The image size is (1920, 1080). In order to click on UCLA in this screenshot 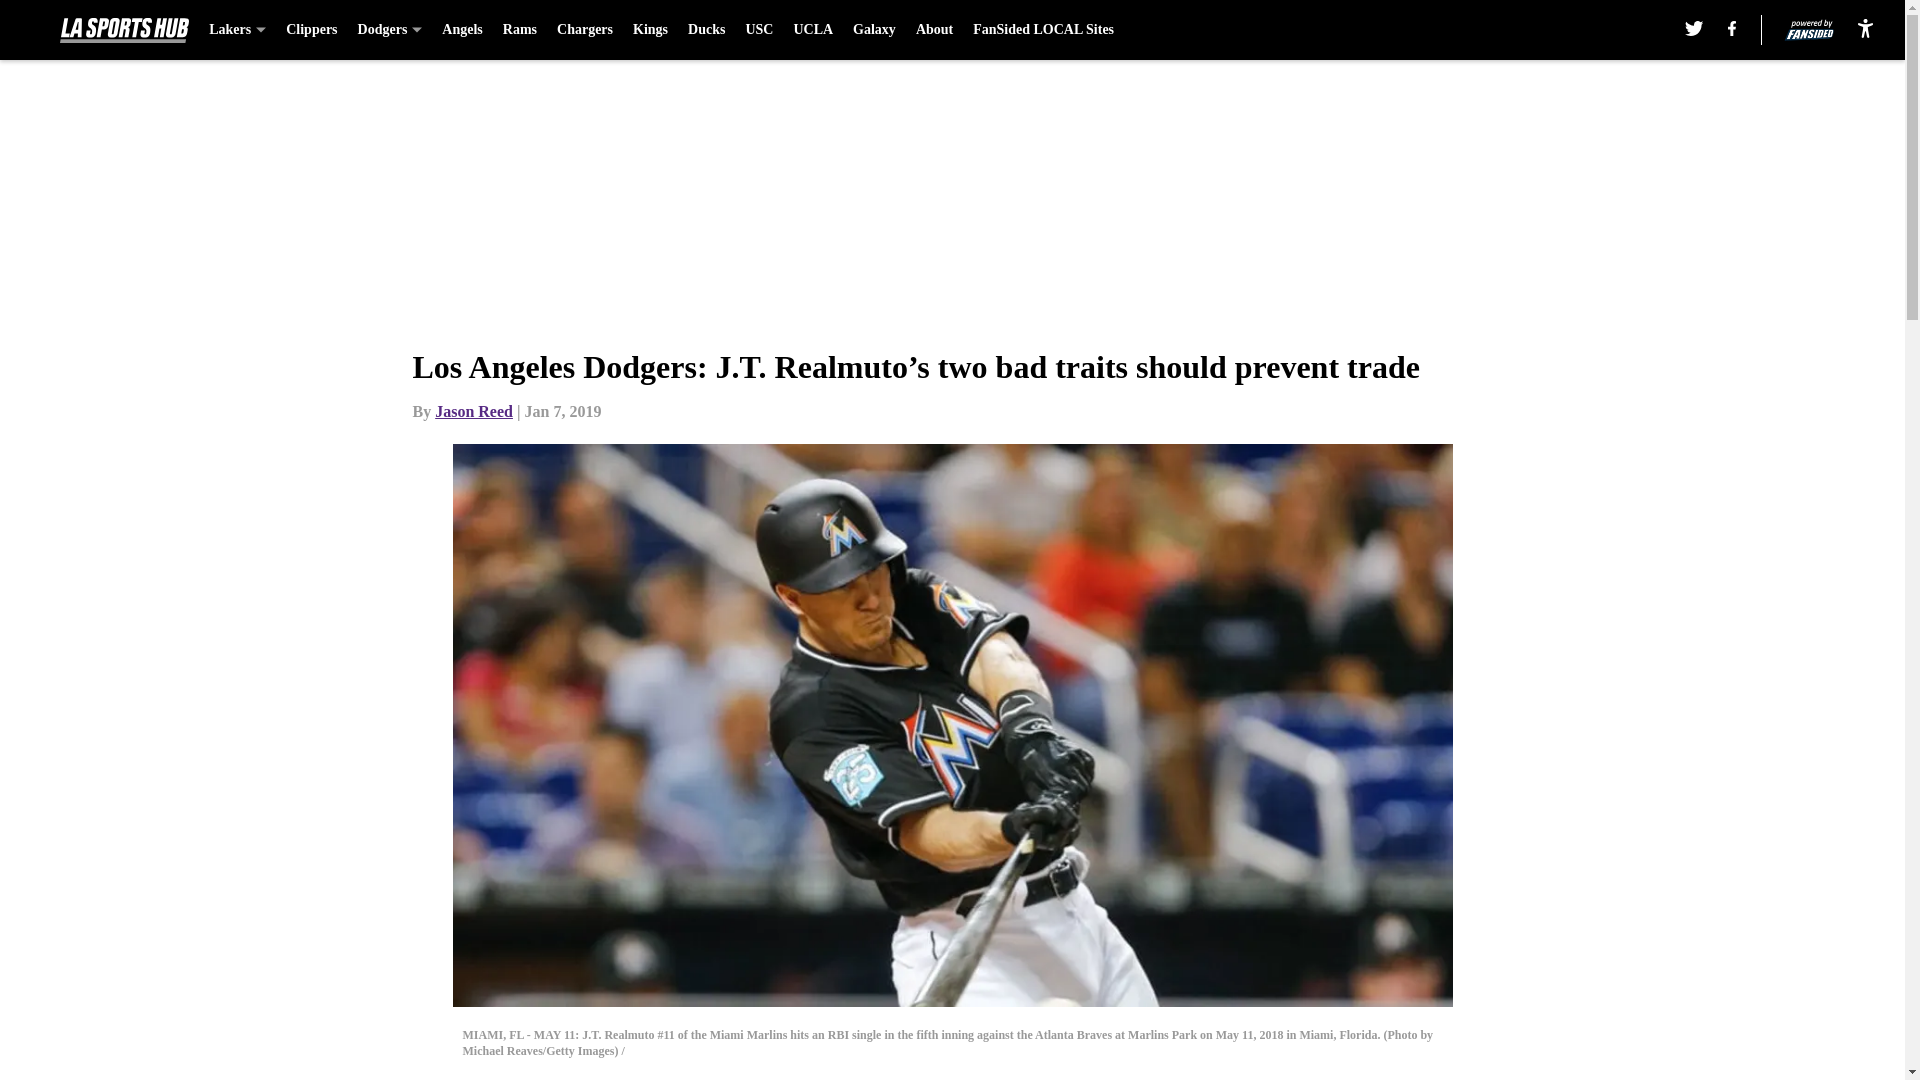, I will do `click(812, 30)`.